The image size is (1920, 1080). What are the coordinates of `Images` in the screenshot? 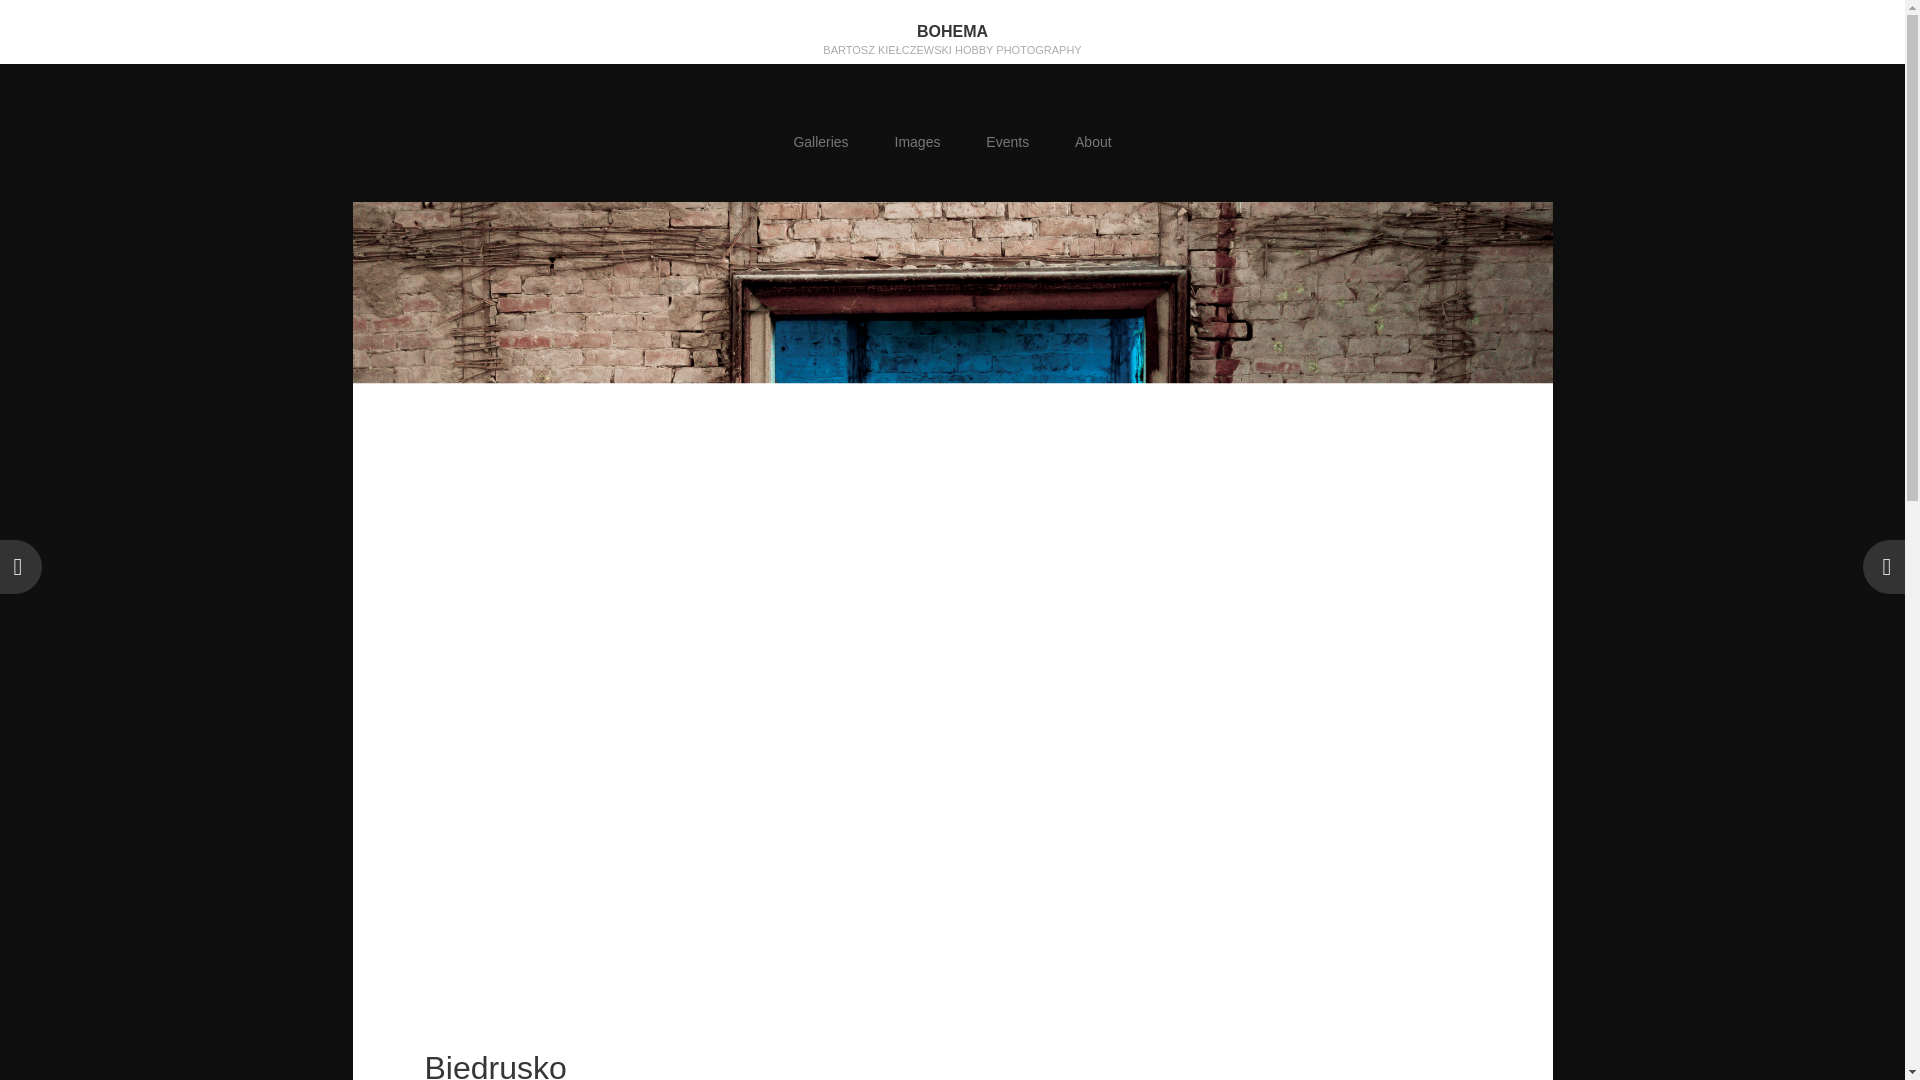 It's located at (917, 142).